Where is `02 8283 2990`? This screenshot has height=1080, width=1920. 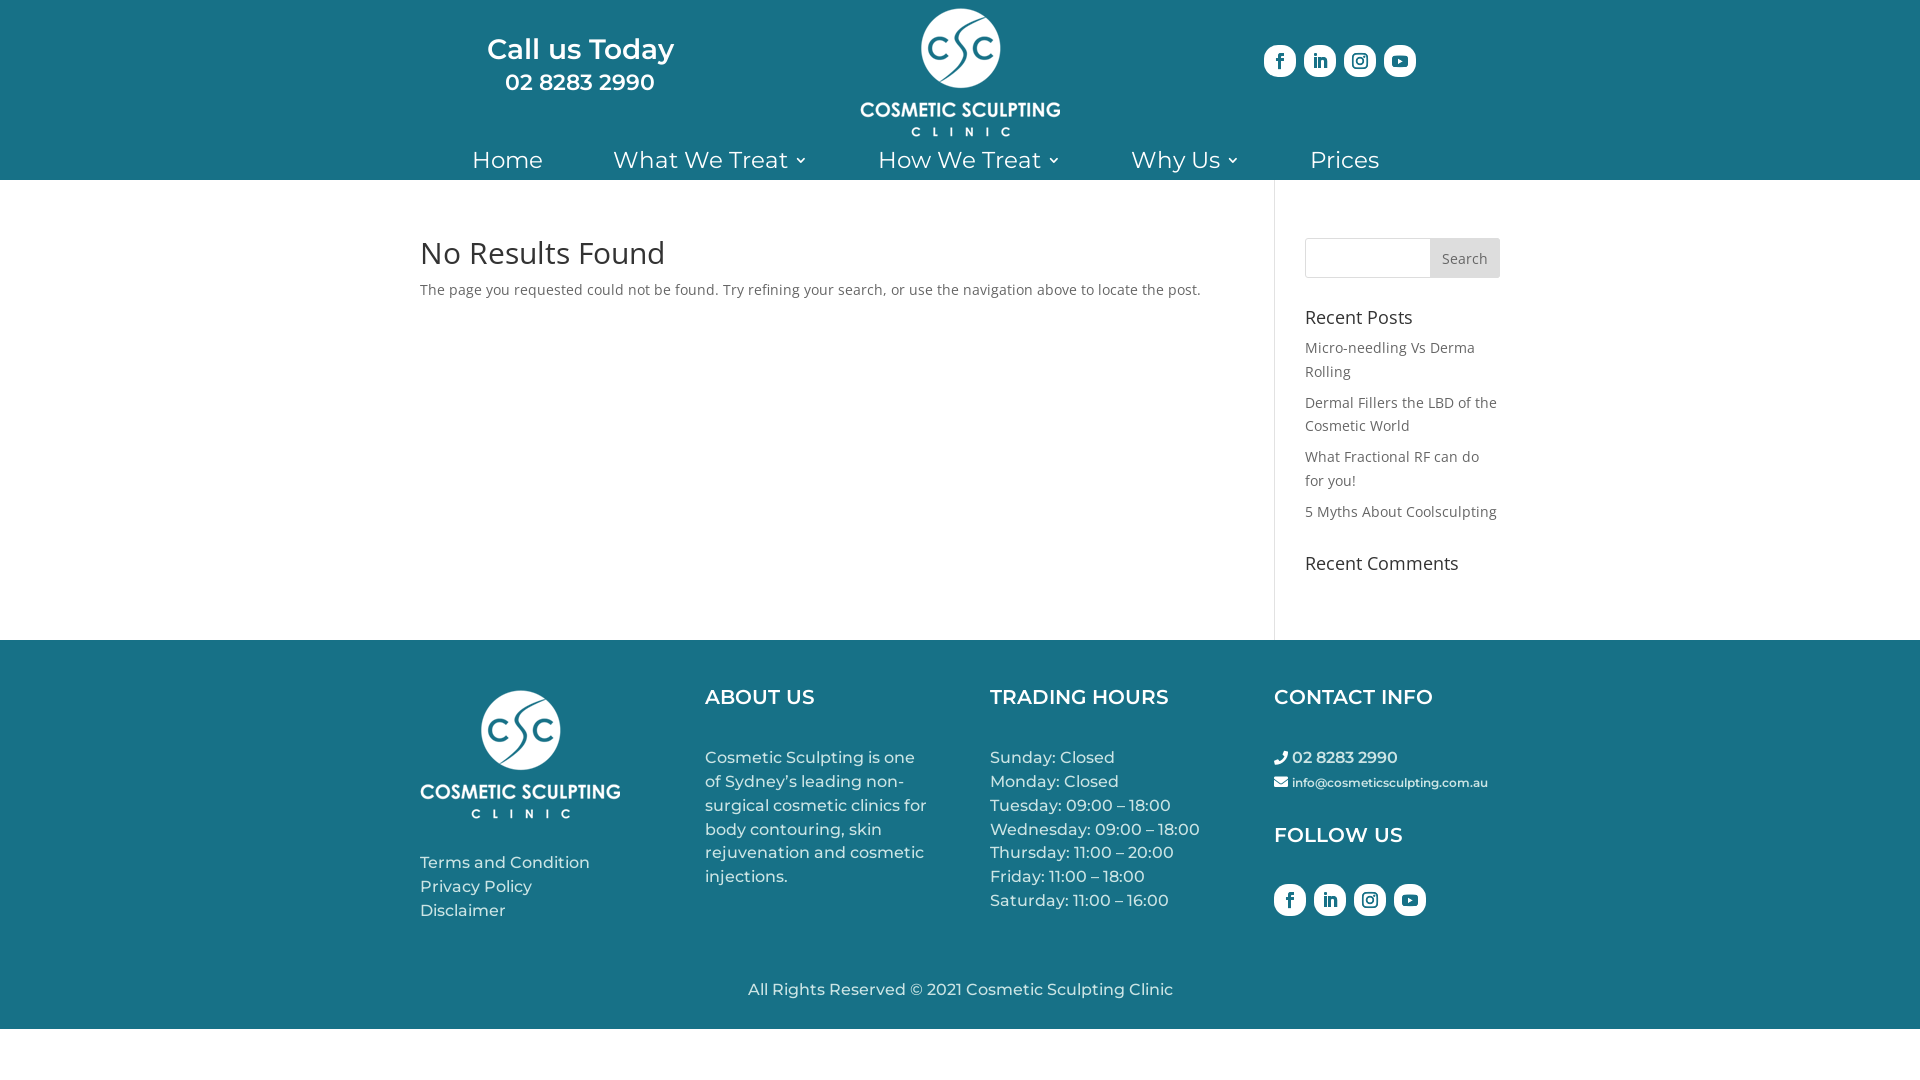 02 8283 2990 is located at coordinates (1345, 757).